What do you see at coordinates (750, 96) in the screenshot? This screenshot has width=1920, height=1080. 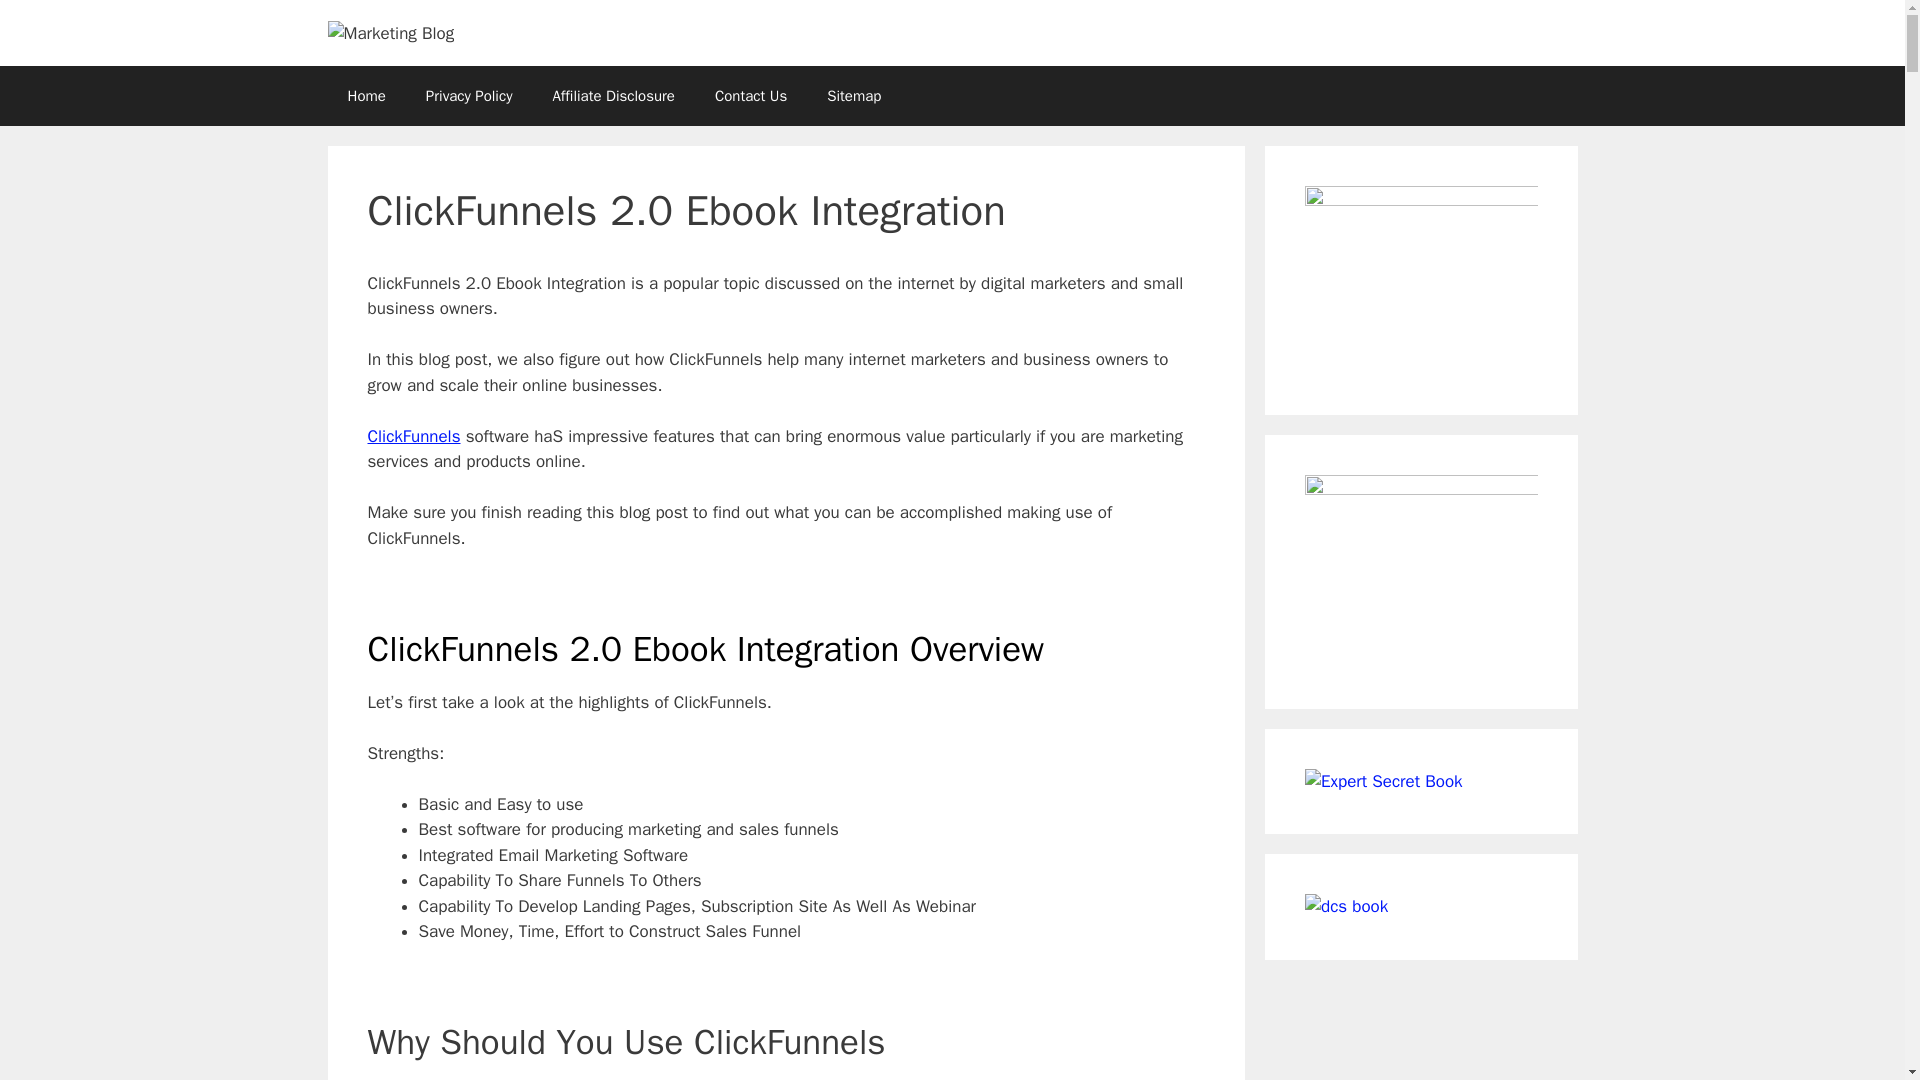 I see `Contact Us` at bounding box center [750, 96].